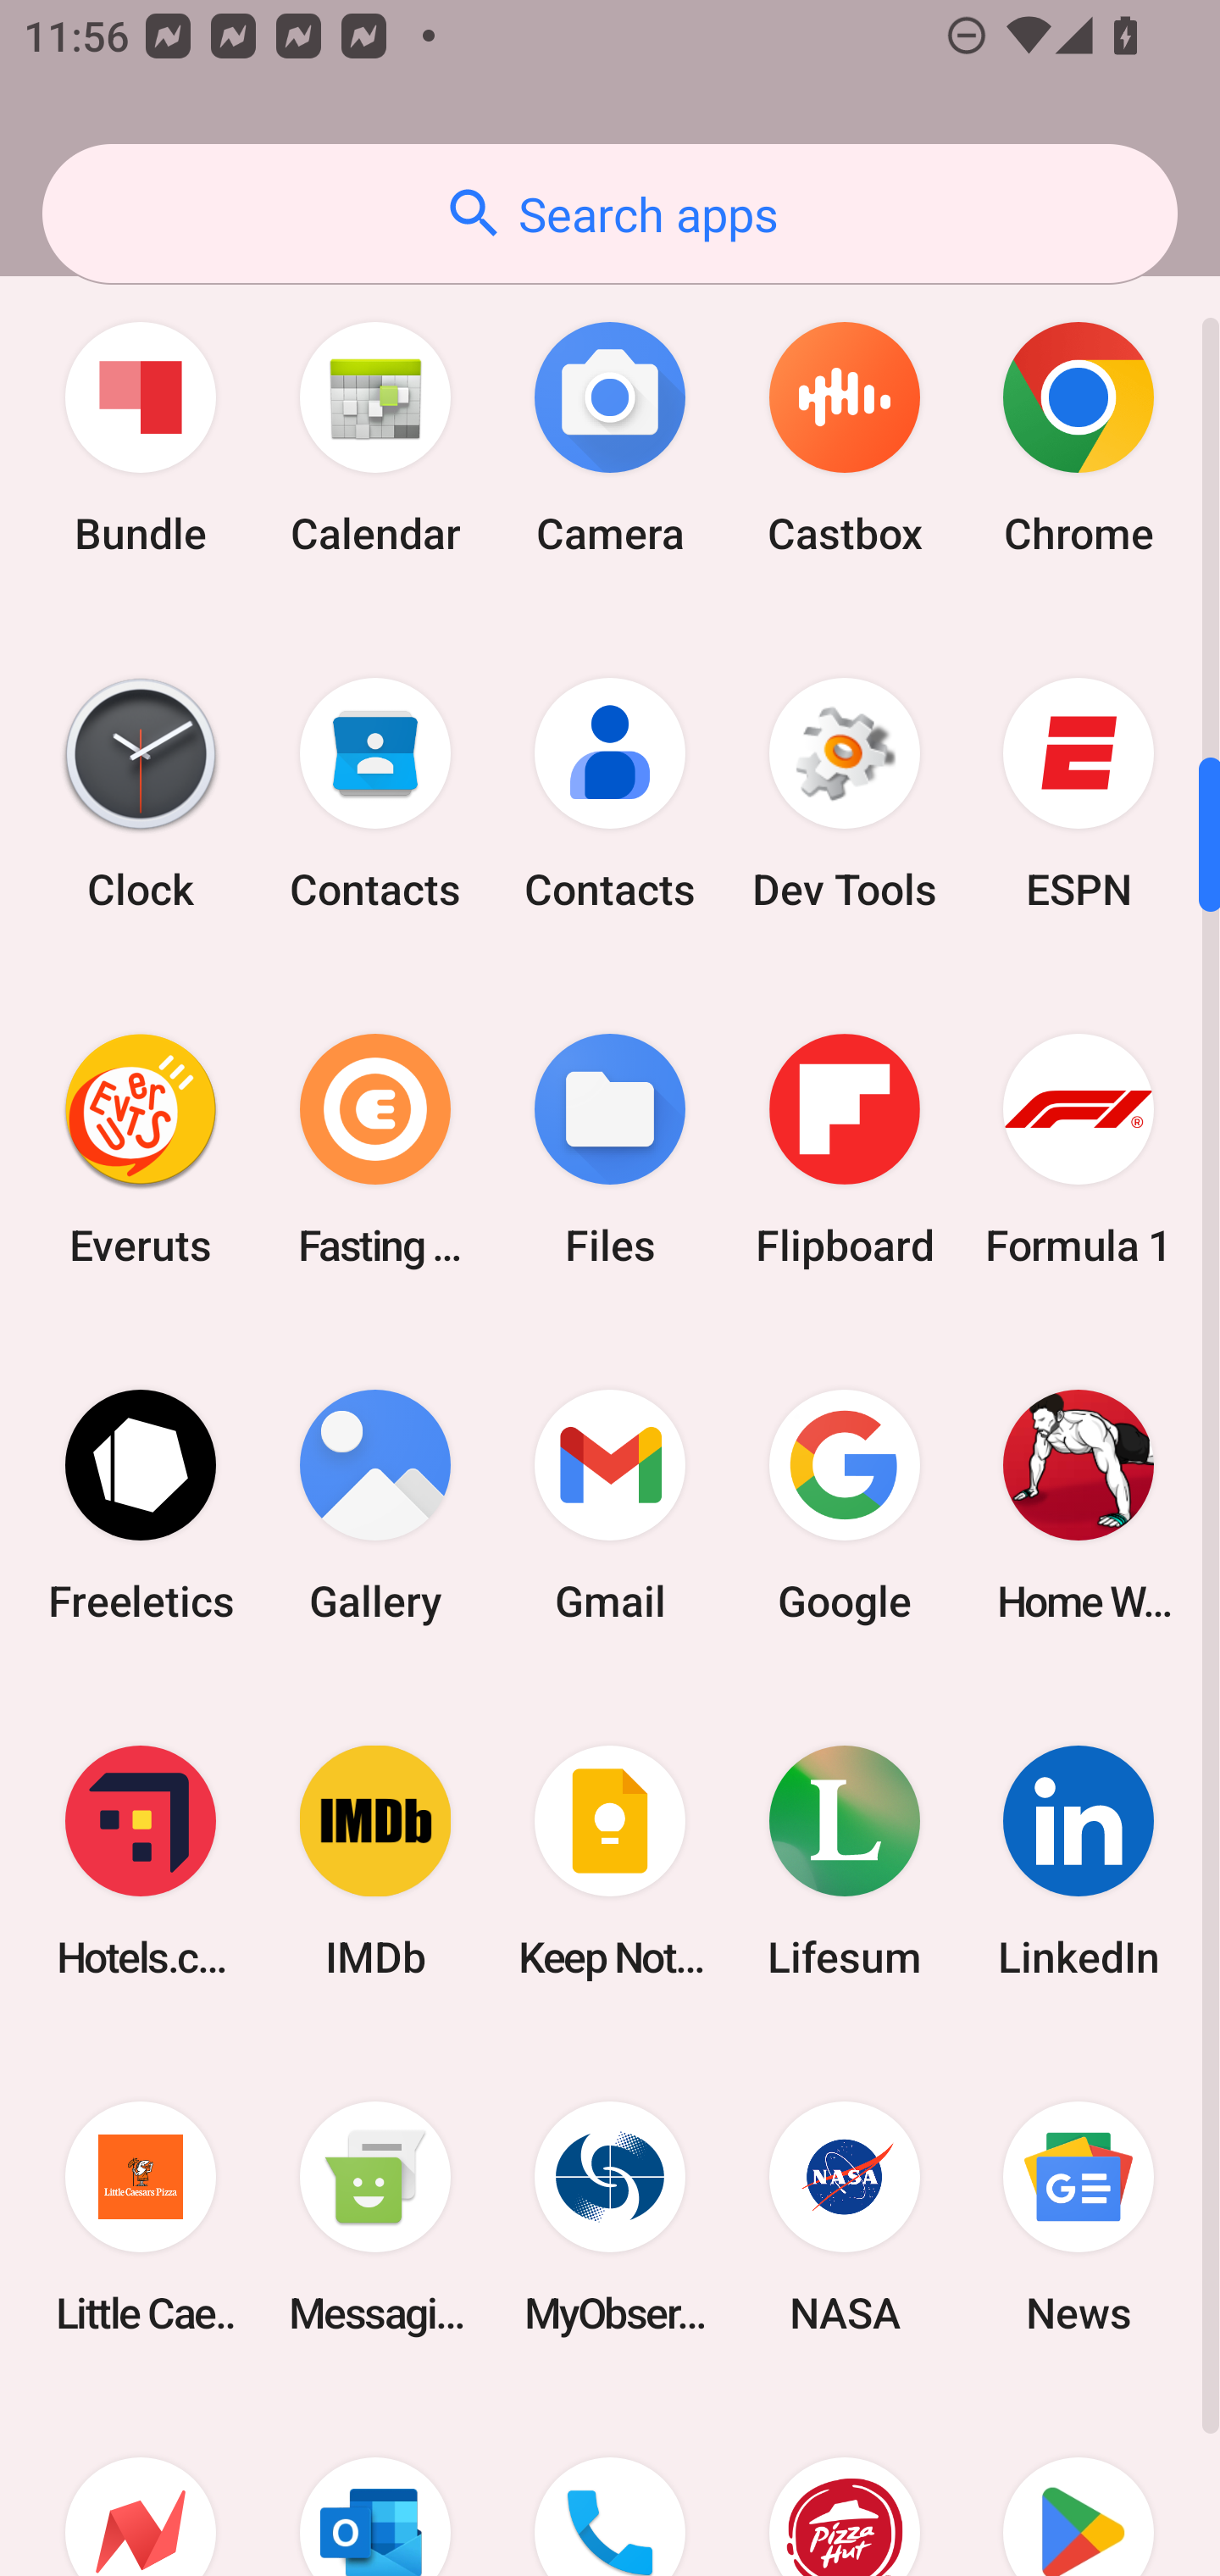  Describe the element at coordinates (375, 1149) in the screenshot. I see `Fasting Coach` at that location.